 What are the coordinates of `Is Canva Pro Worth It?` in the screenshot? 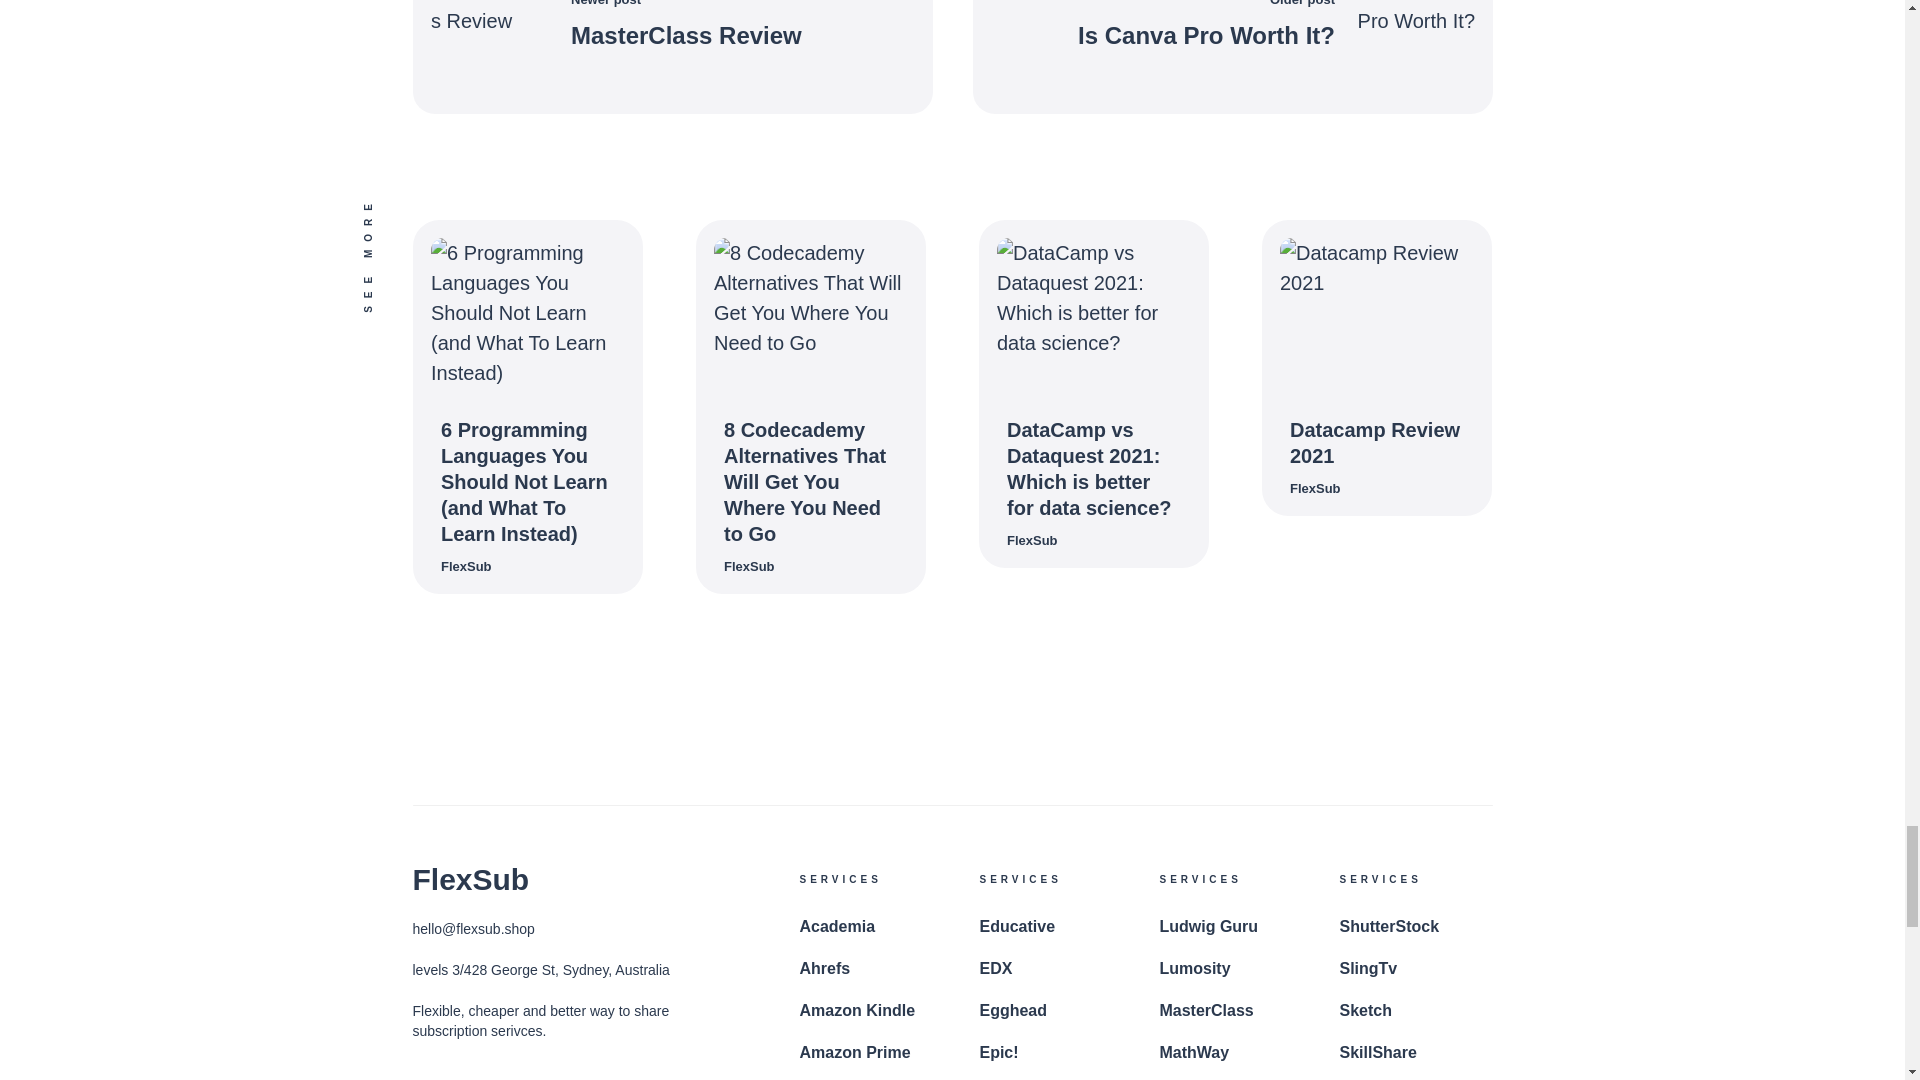 It's located at (1206, 34).